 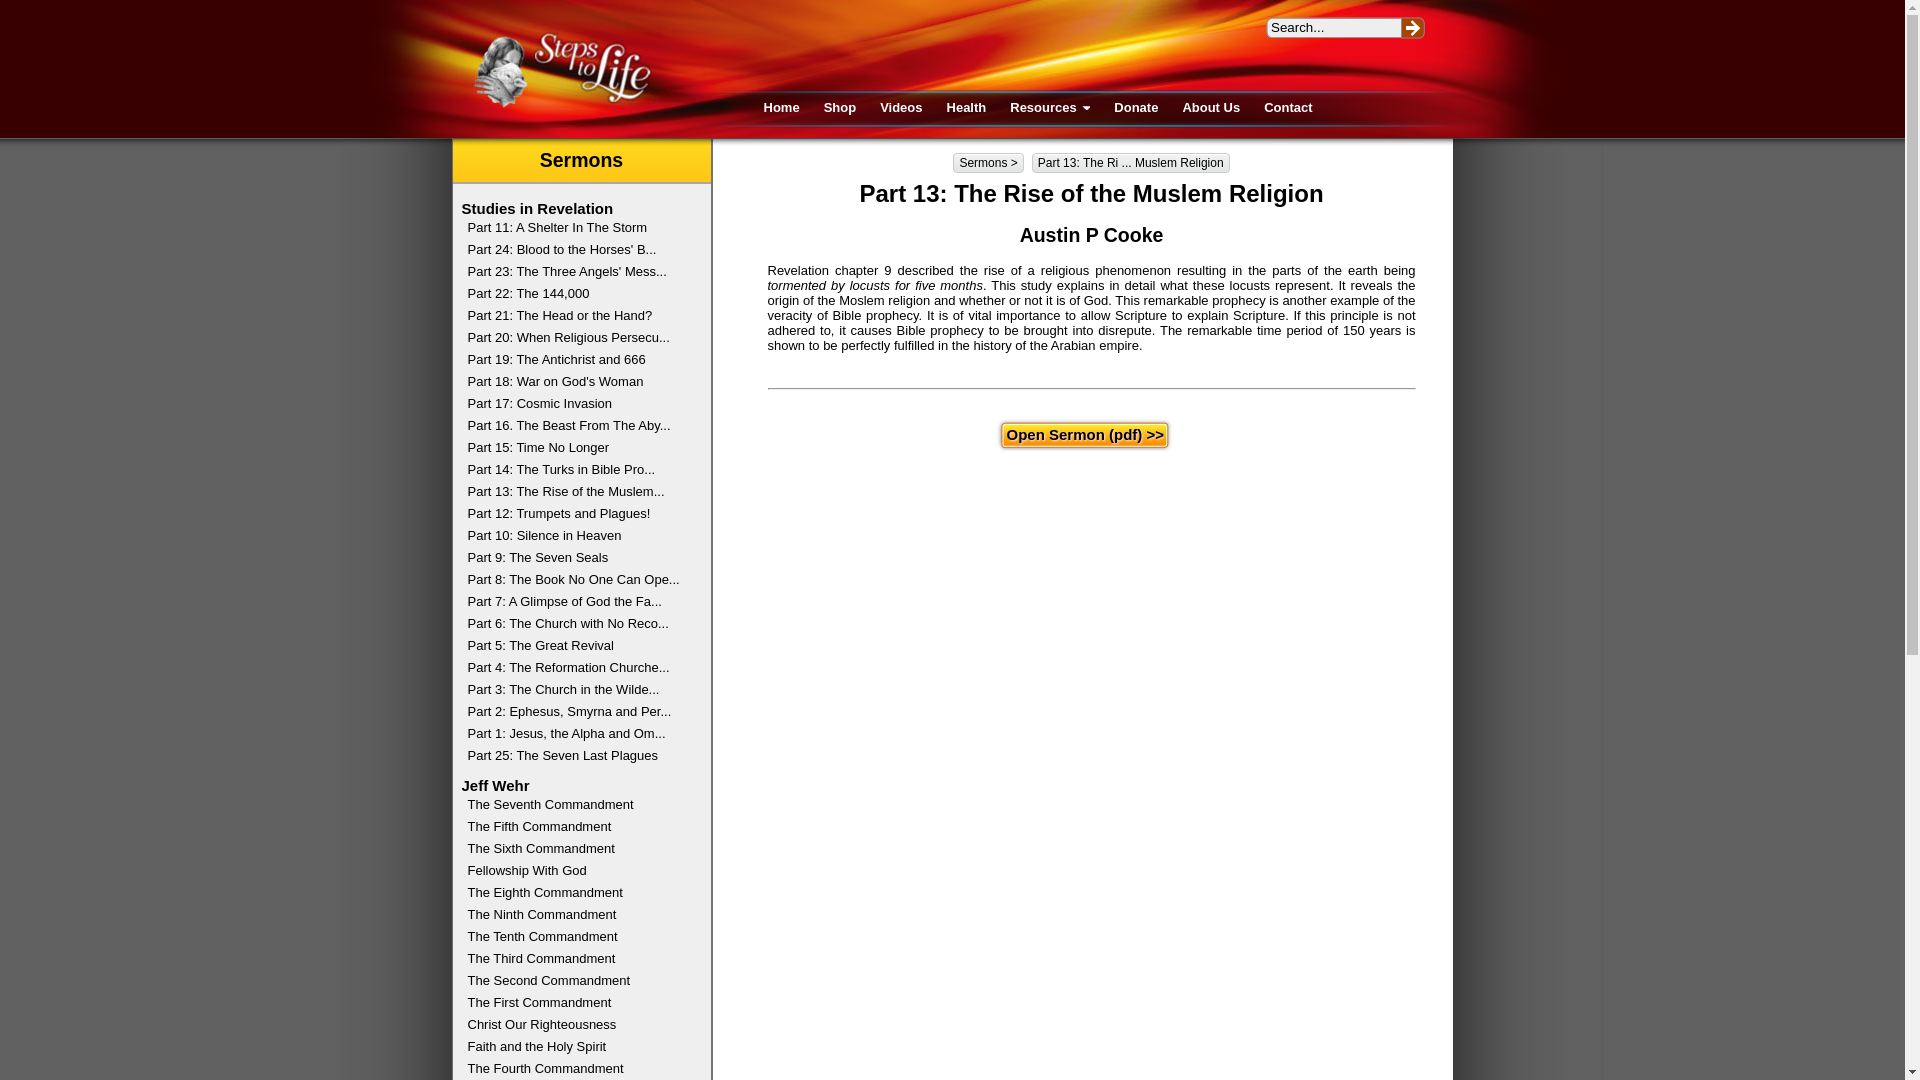 I want to click on Part 9: The Seven Seals, so click(x=576, y=560).